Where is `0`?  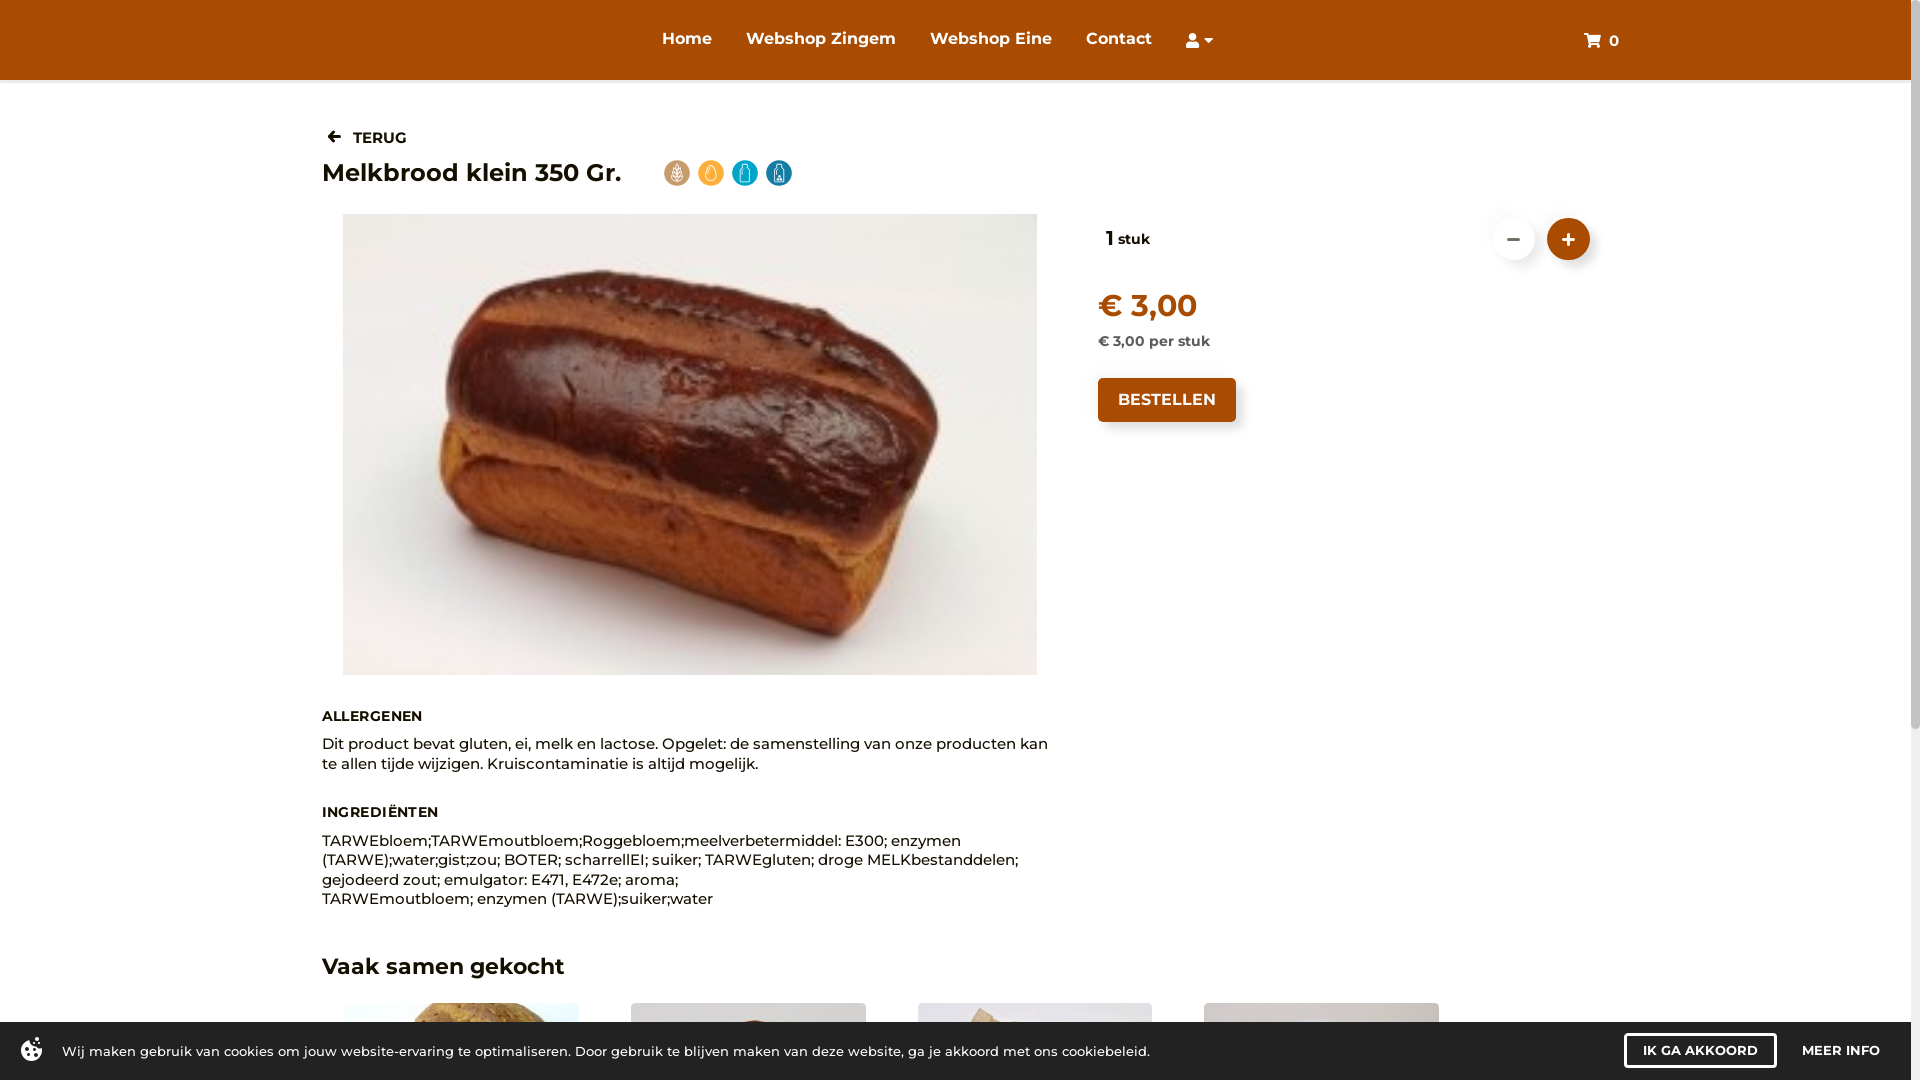 0 is located at coordinates (1602, 40).